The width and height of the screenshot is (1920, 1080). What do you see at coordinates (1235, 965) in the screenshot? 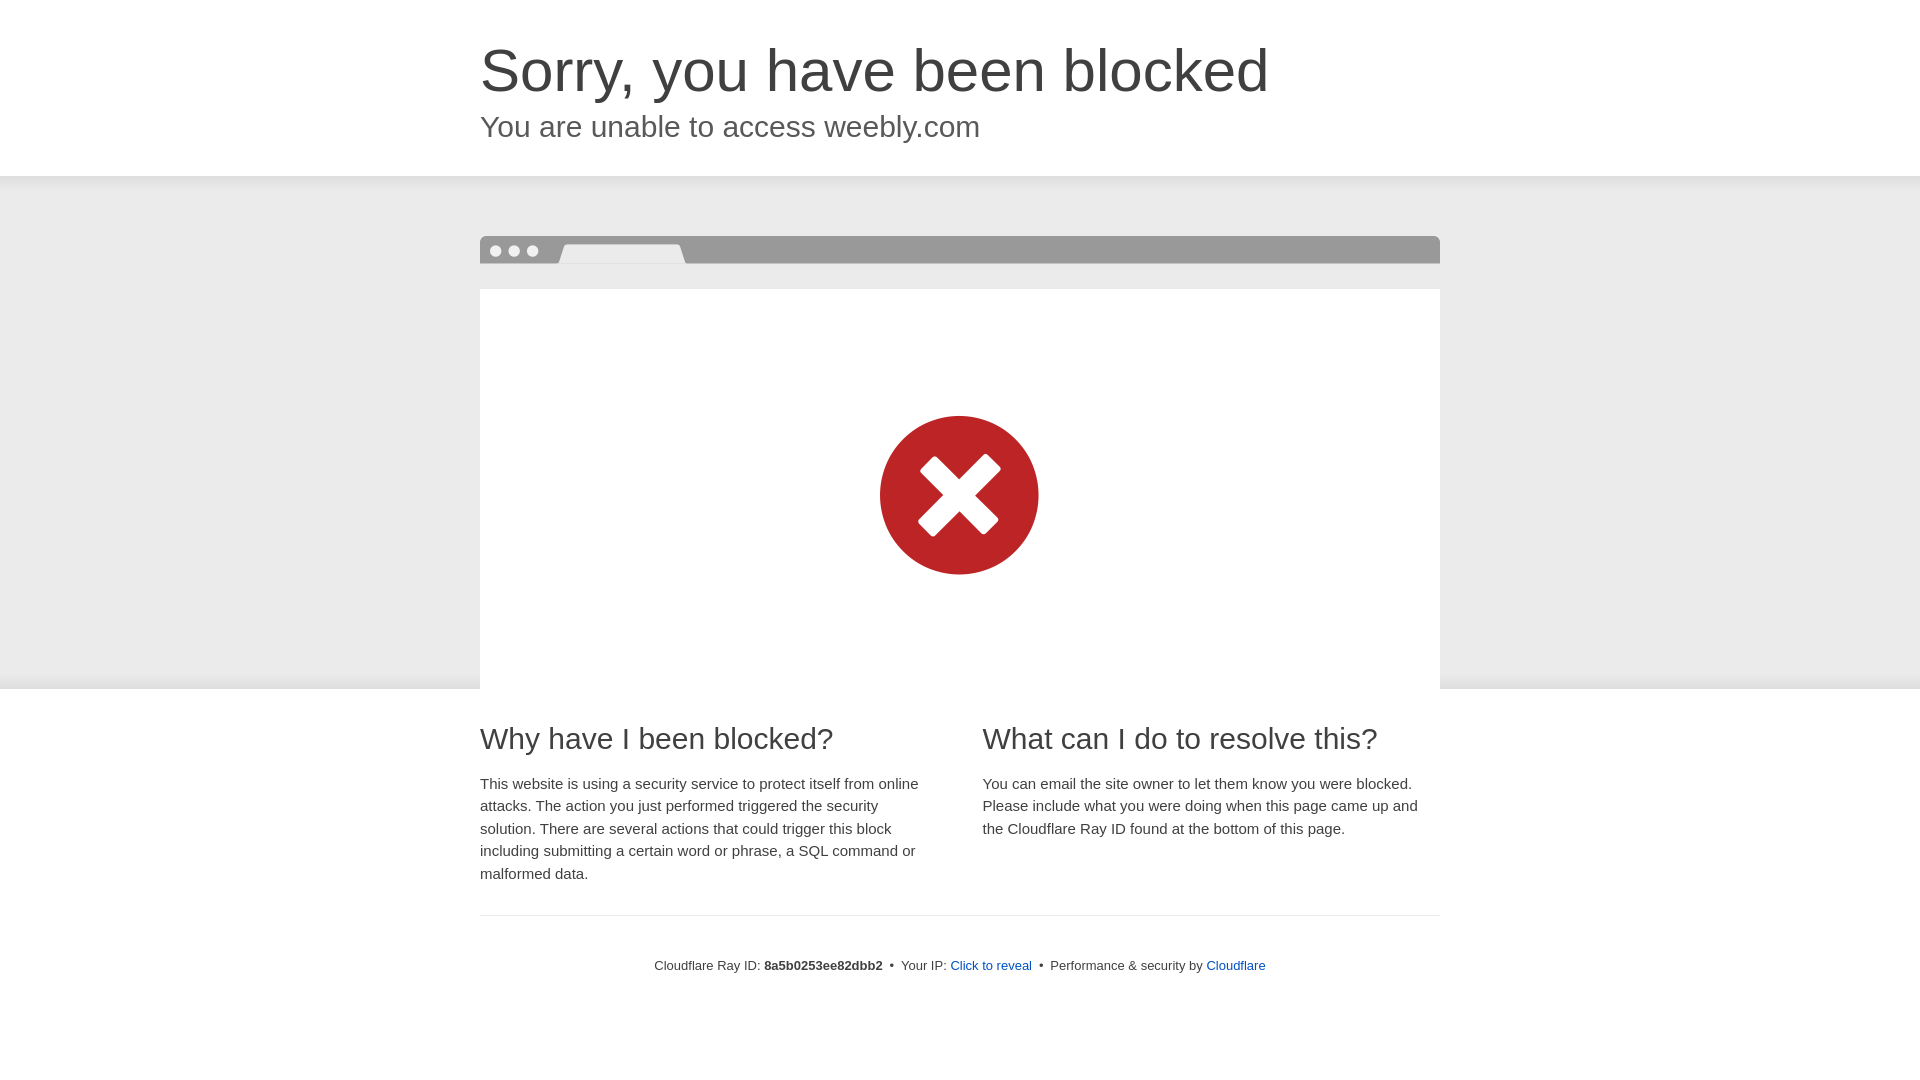
I see `Cloudflare` at bounding box center [1235, 965].